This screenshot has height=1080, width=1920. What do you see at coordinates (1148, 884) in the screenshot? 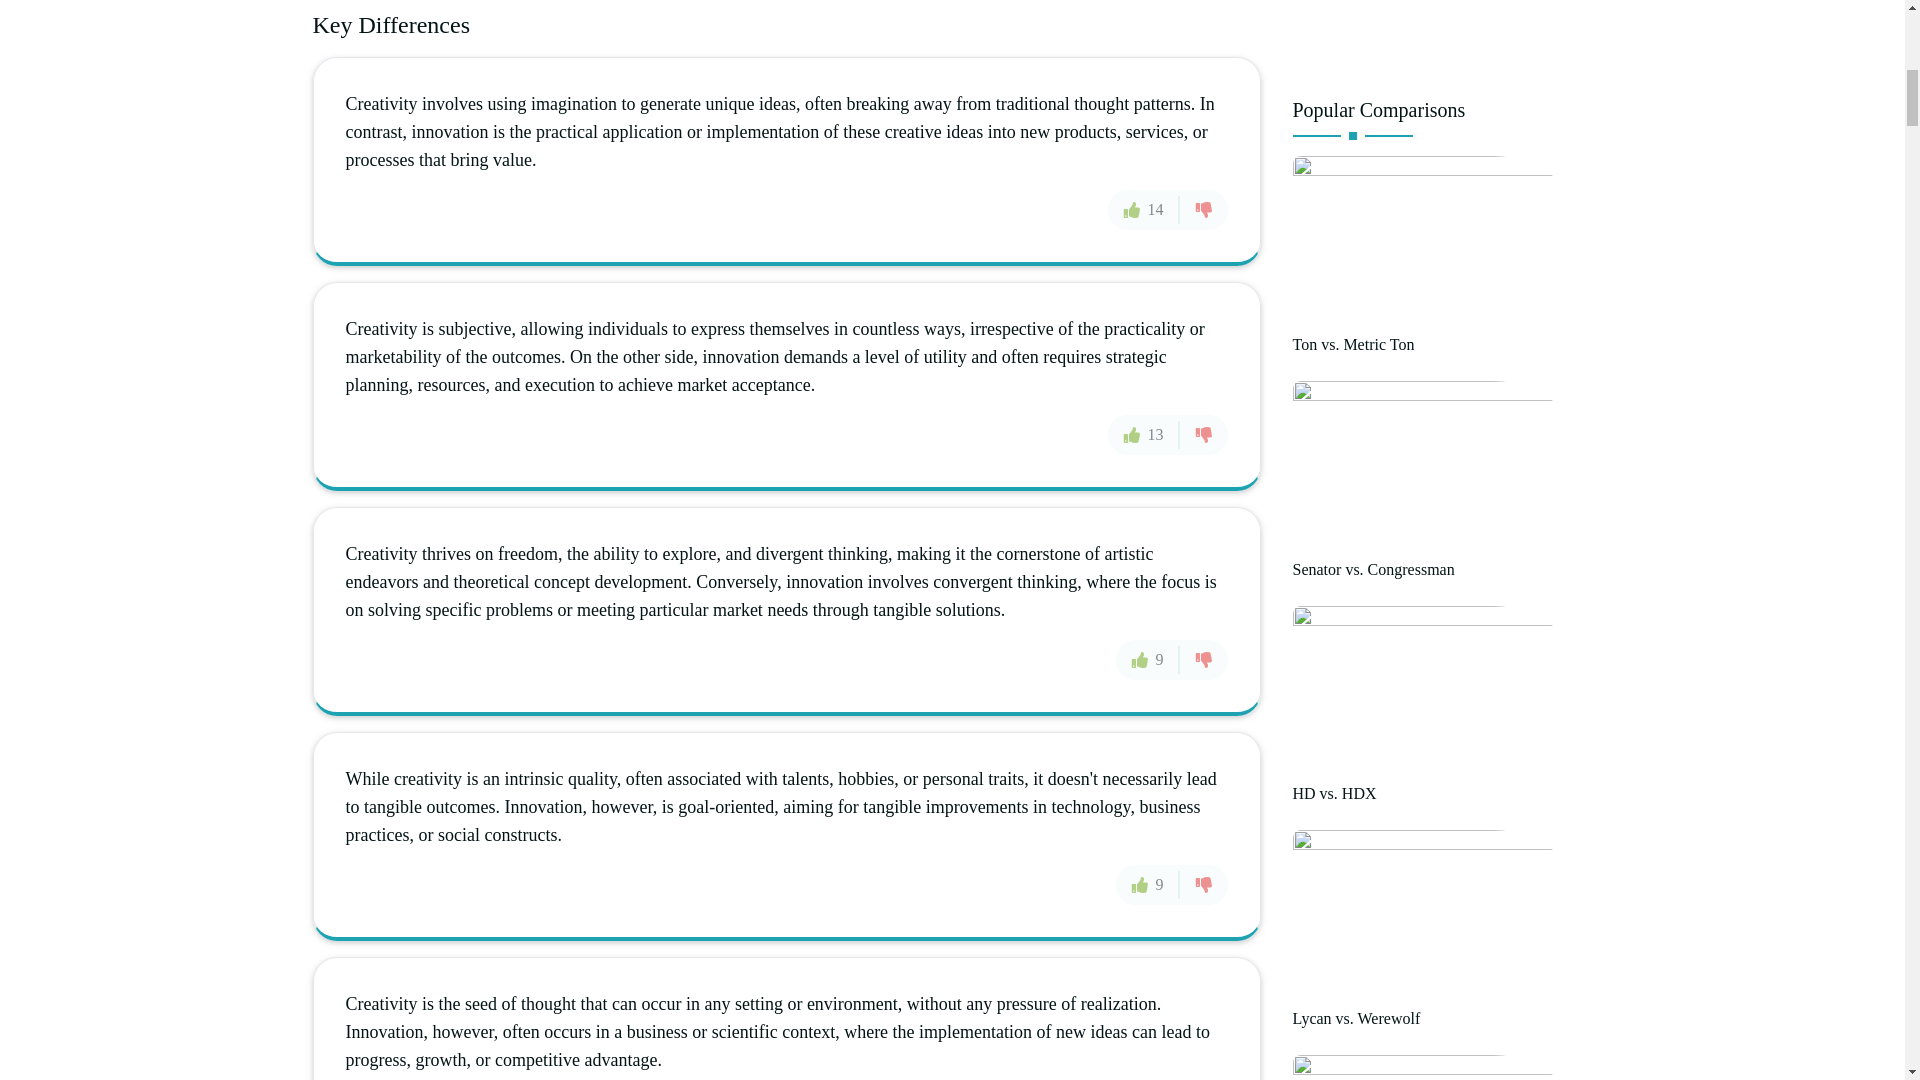
I see `9` at bounding box center [1148, 884].